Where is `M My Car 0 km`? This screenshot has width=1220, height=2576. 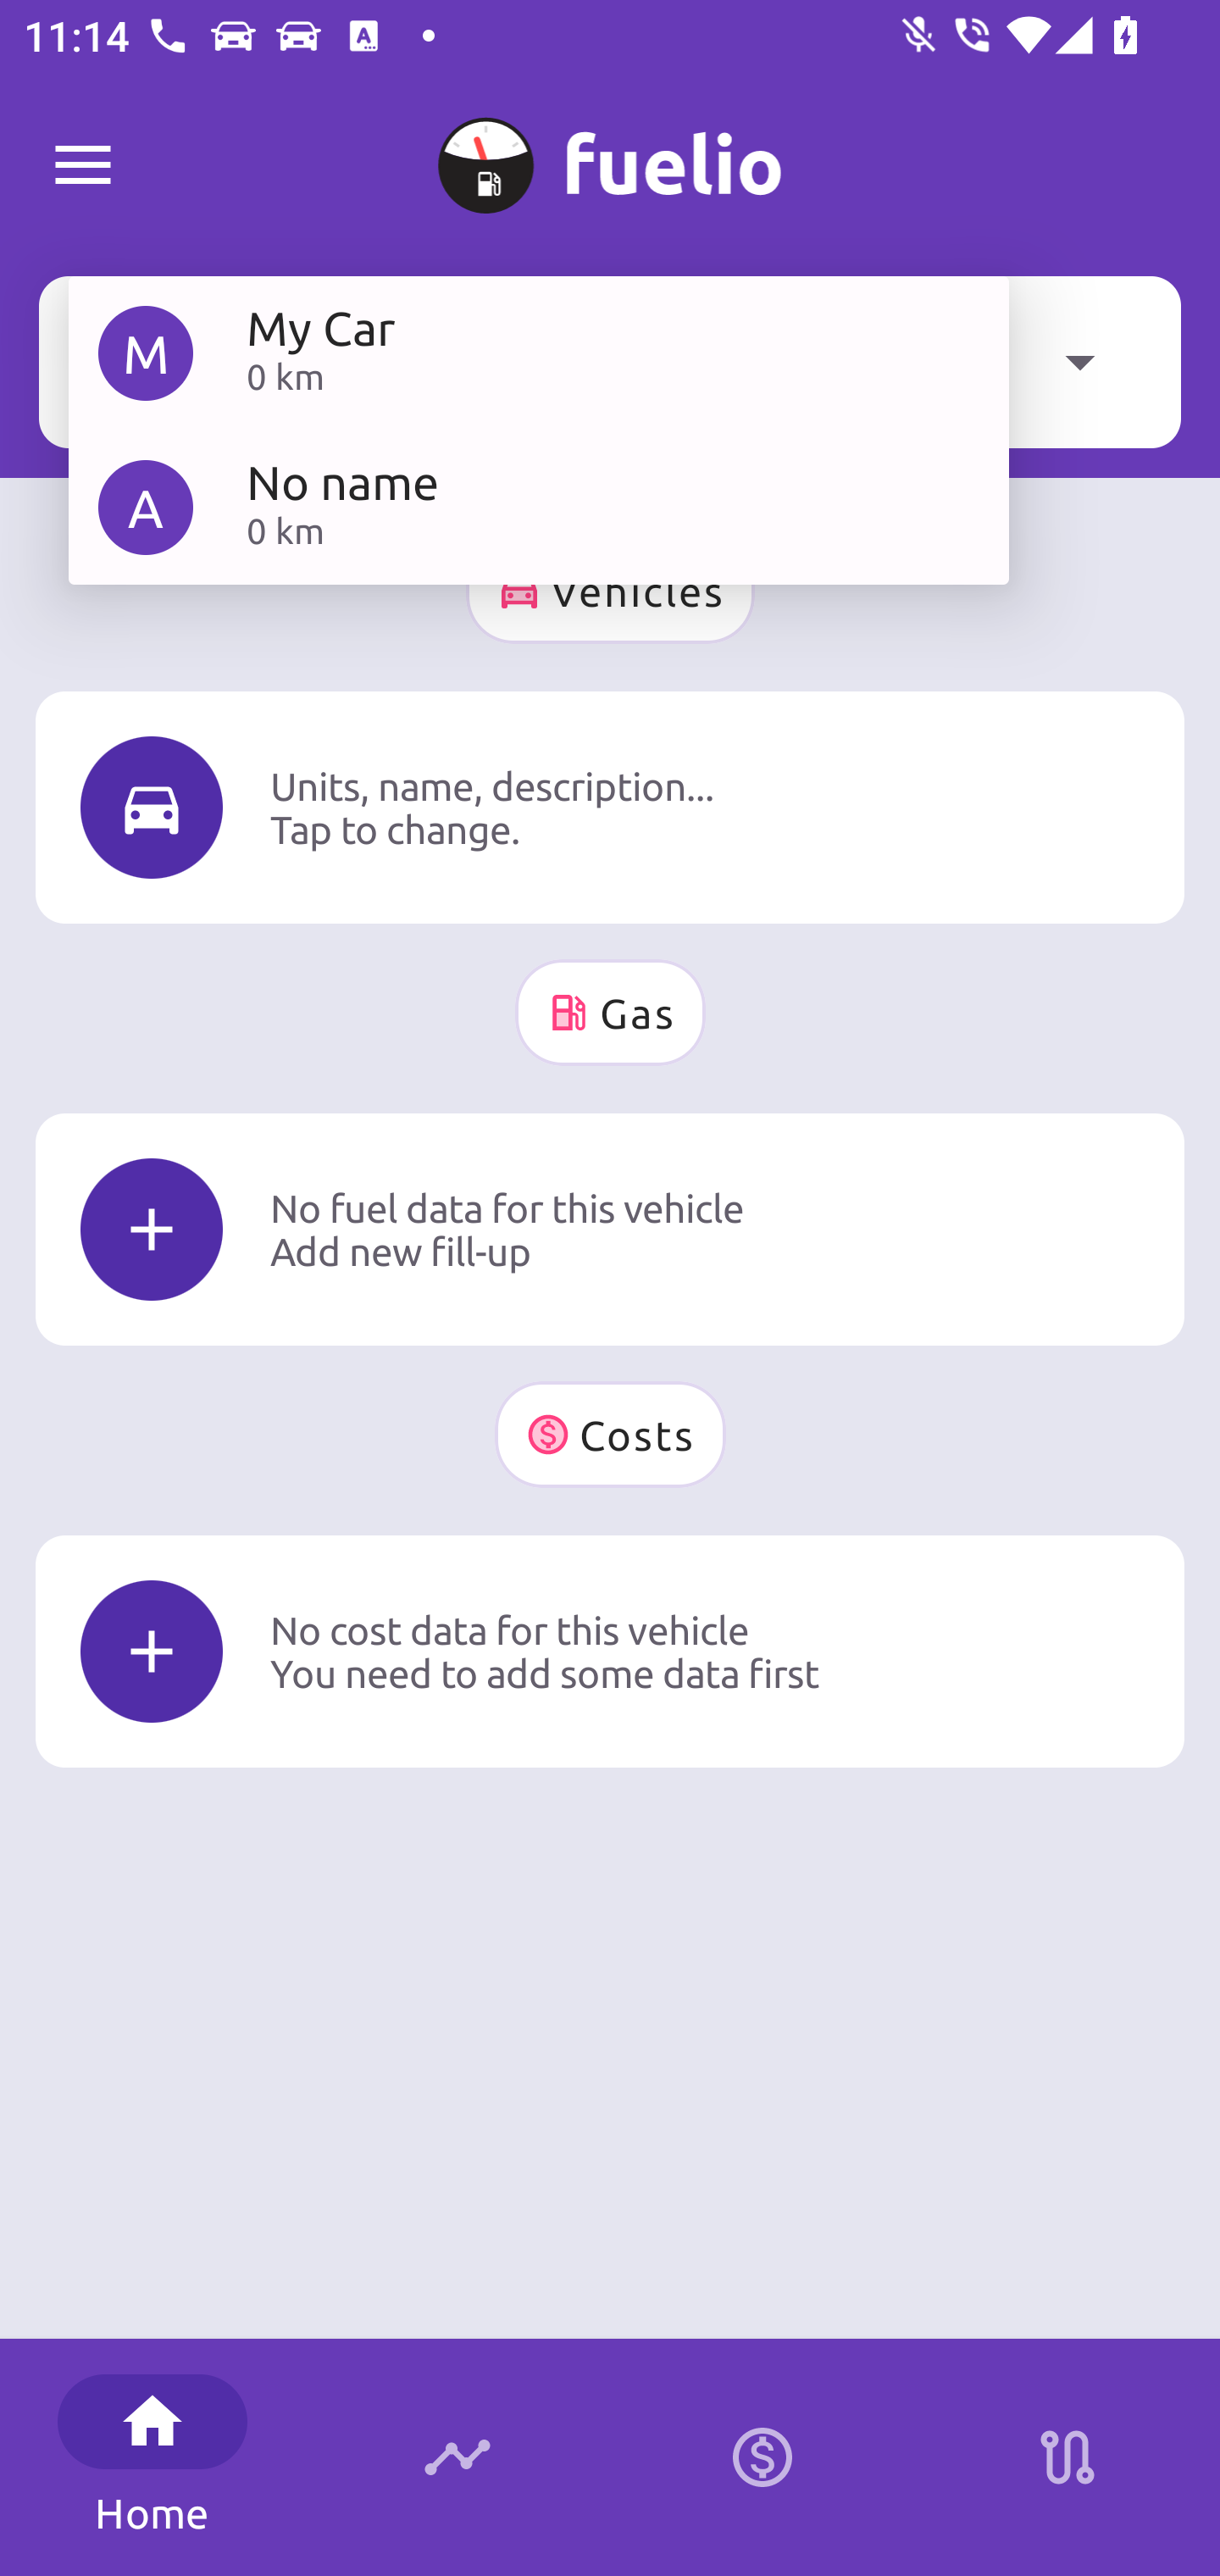 M My Car 0 km is located at coordinates (538, 353).